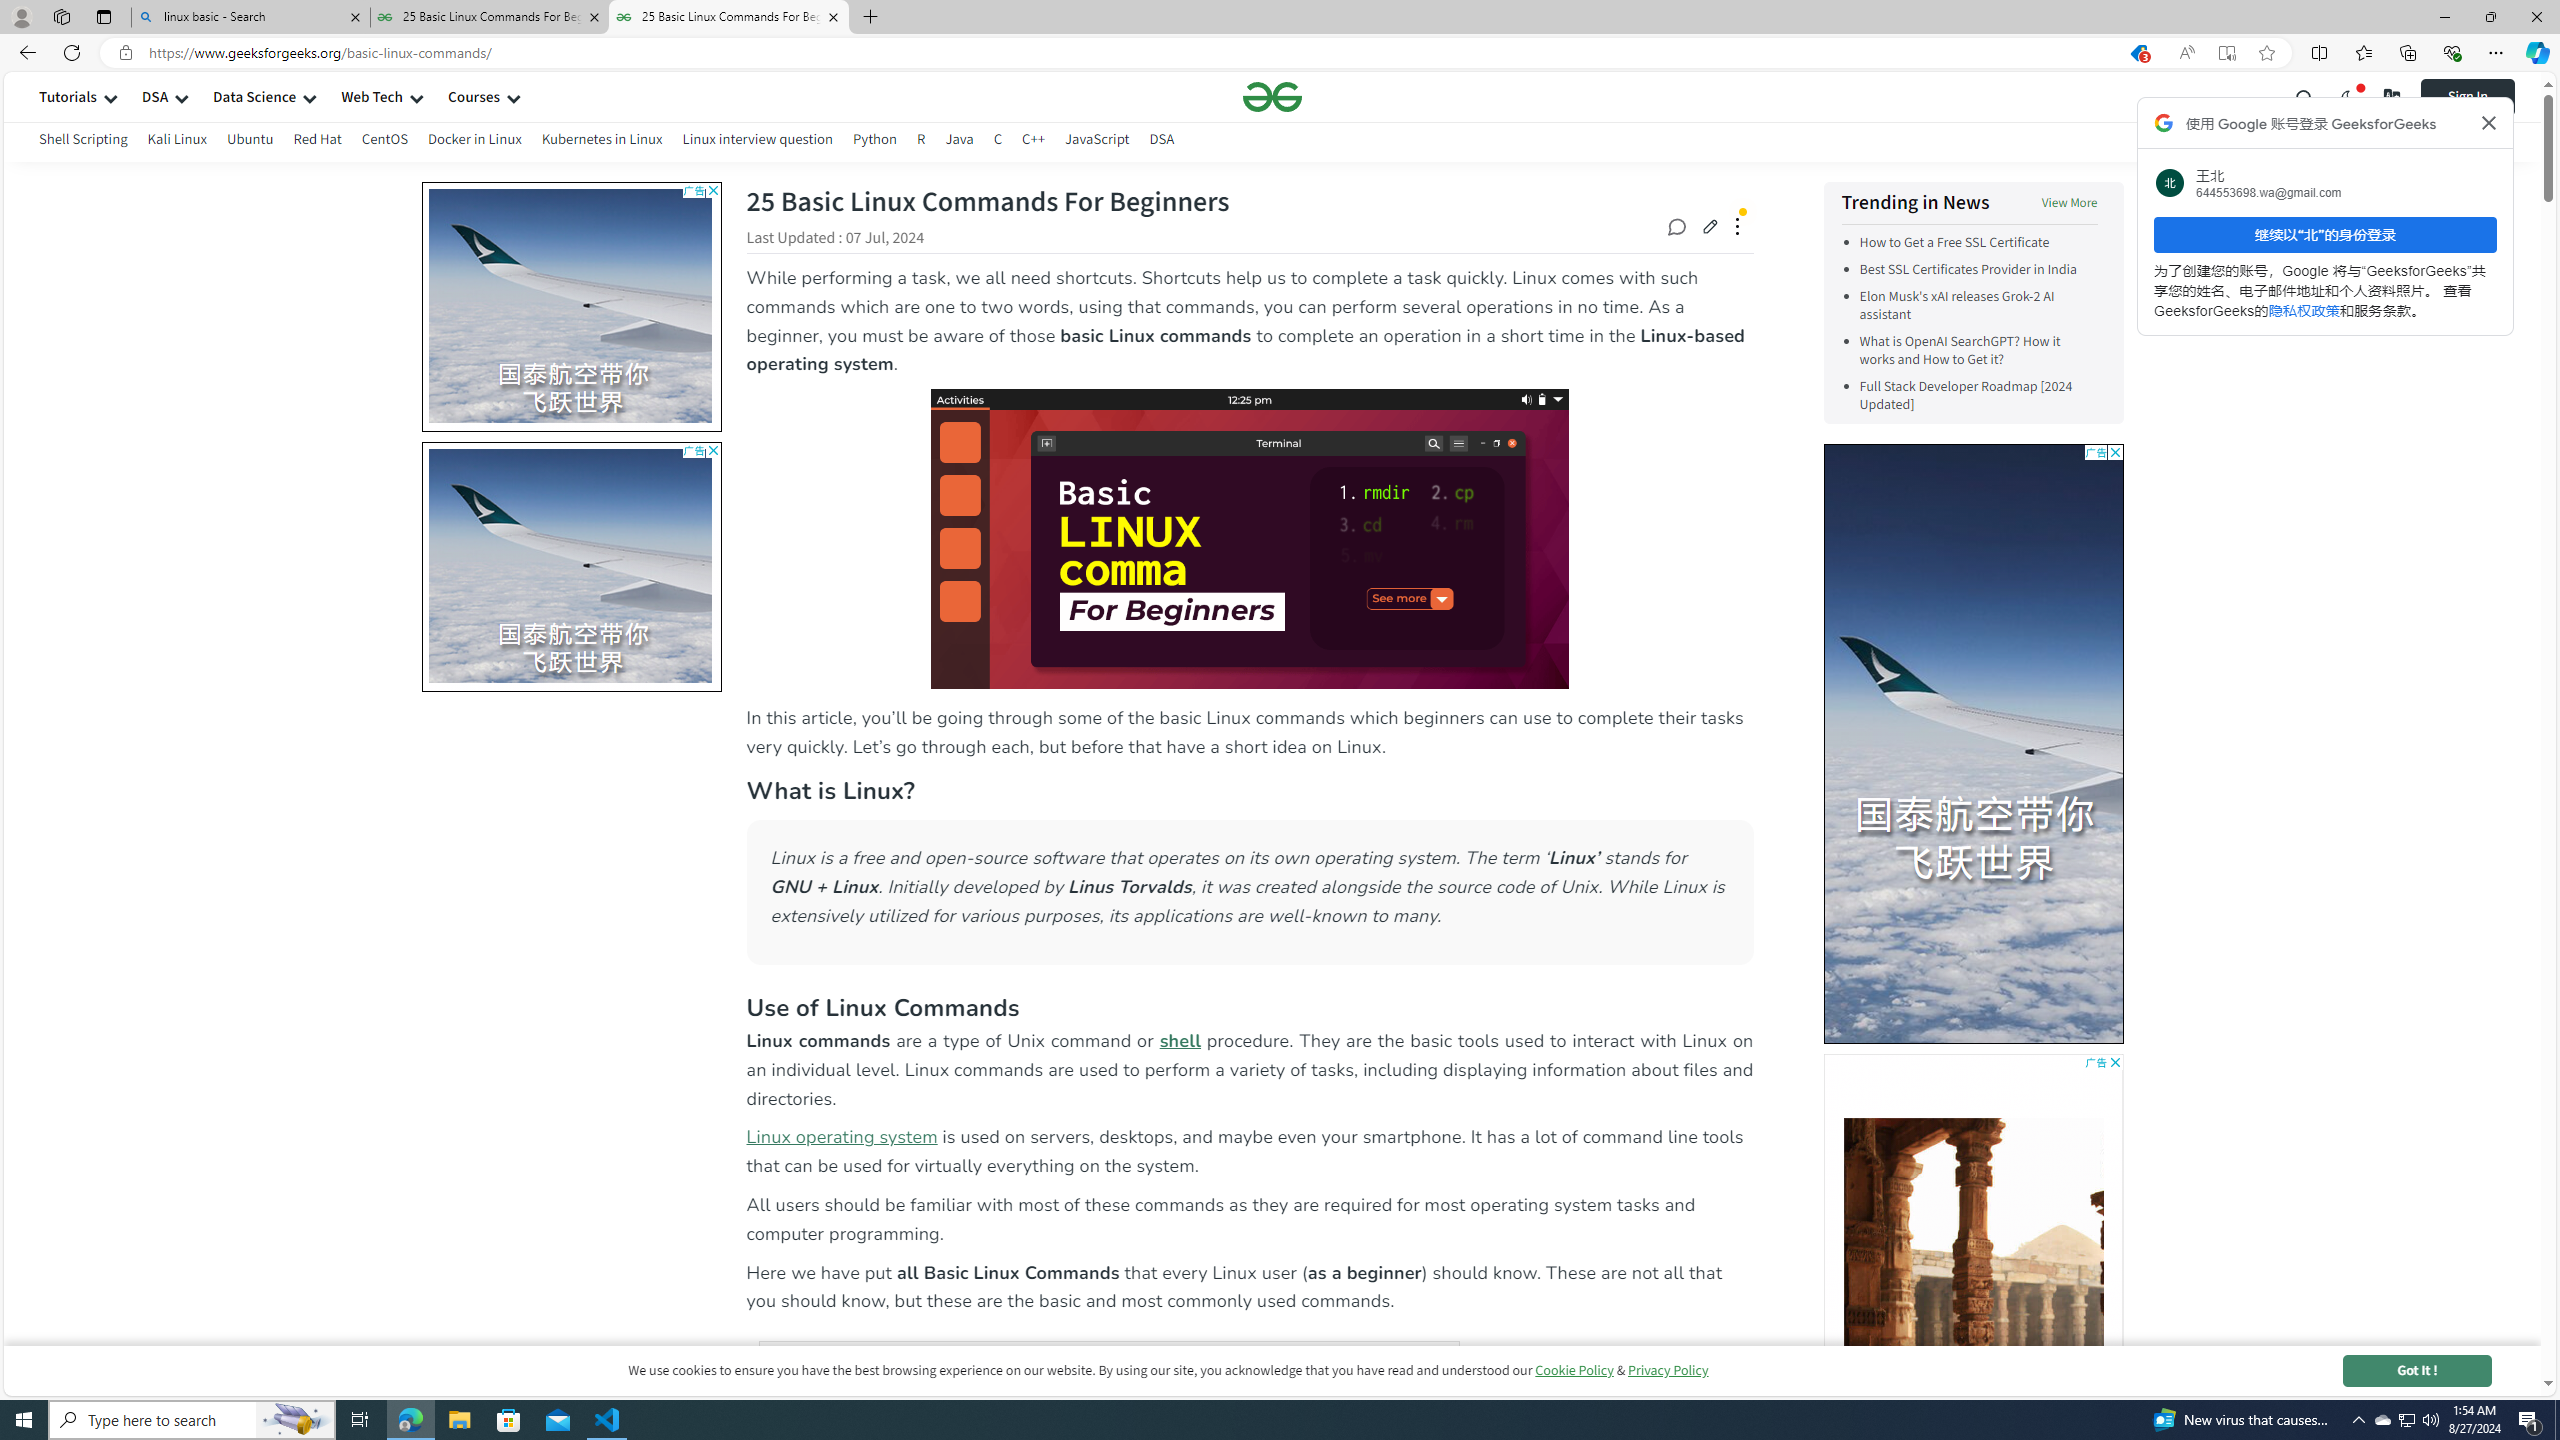  Describe the element at coordinates (729, 17) in the screenshot. I see `25 Basic Linux Commands For Beginners - GeeksforGeeks` at that location.